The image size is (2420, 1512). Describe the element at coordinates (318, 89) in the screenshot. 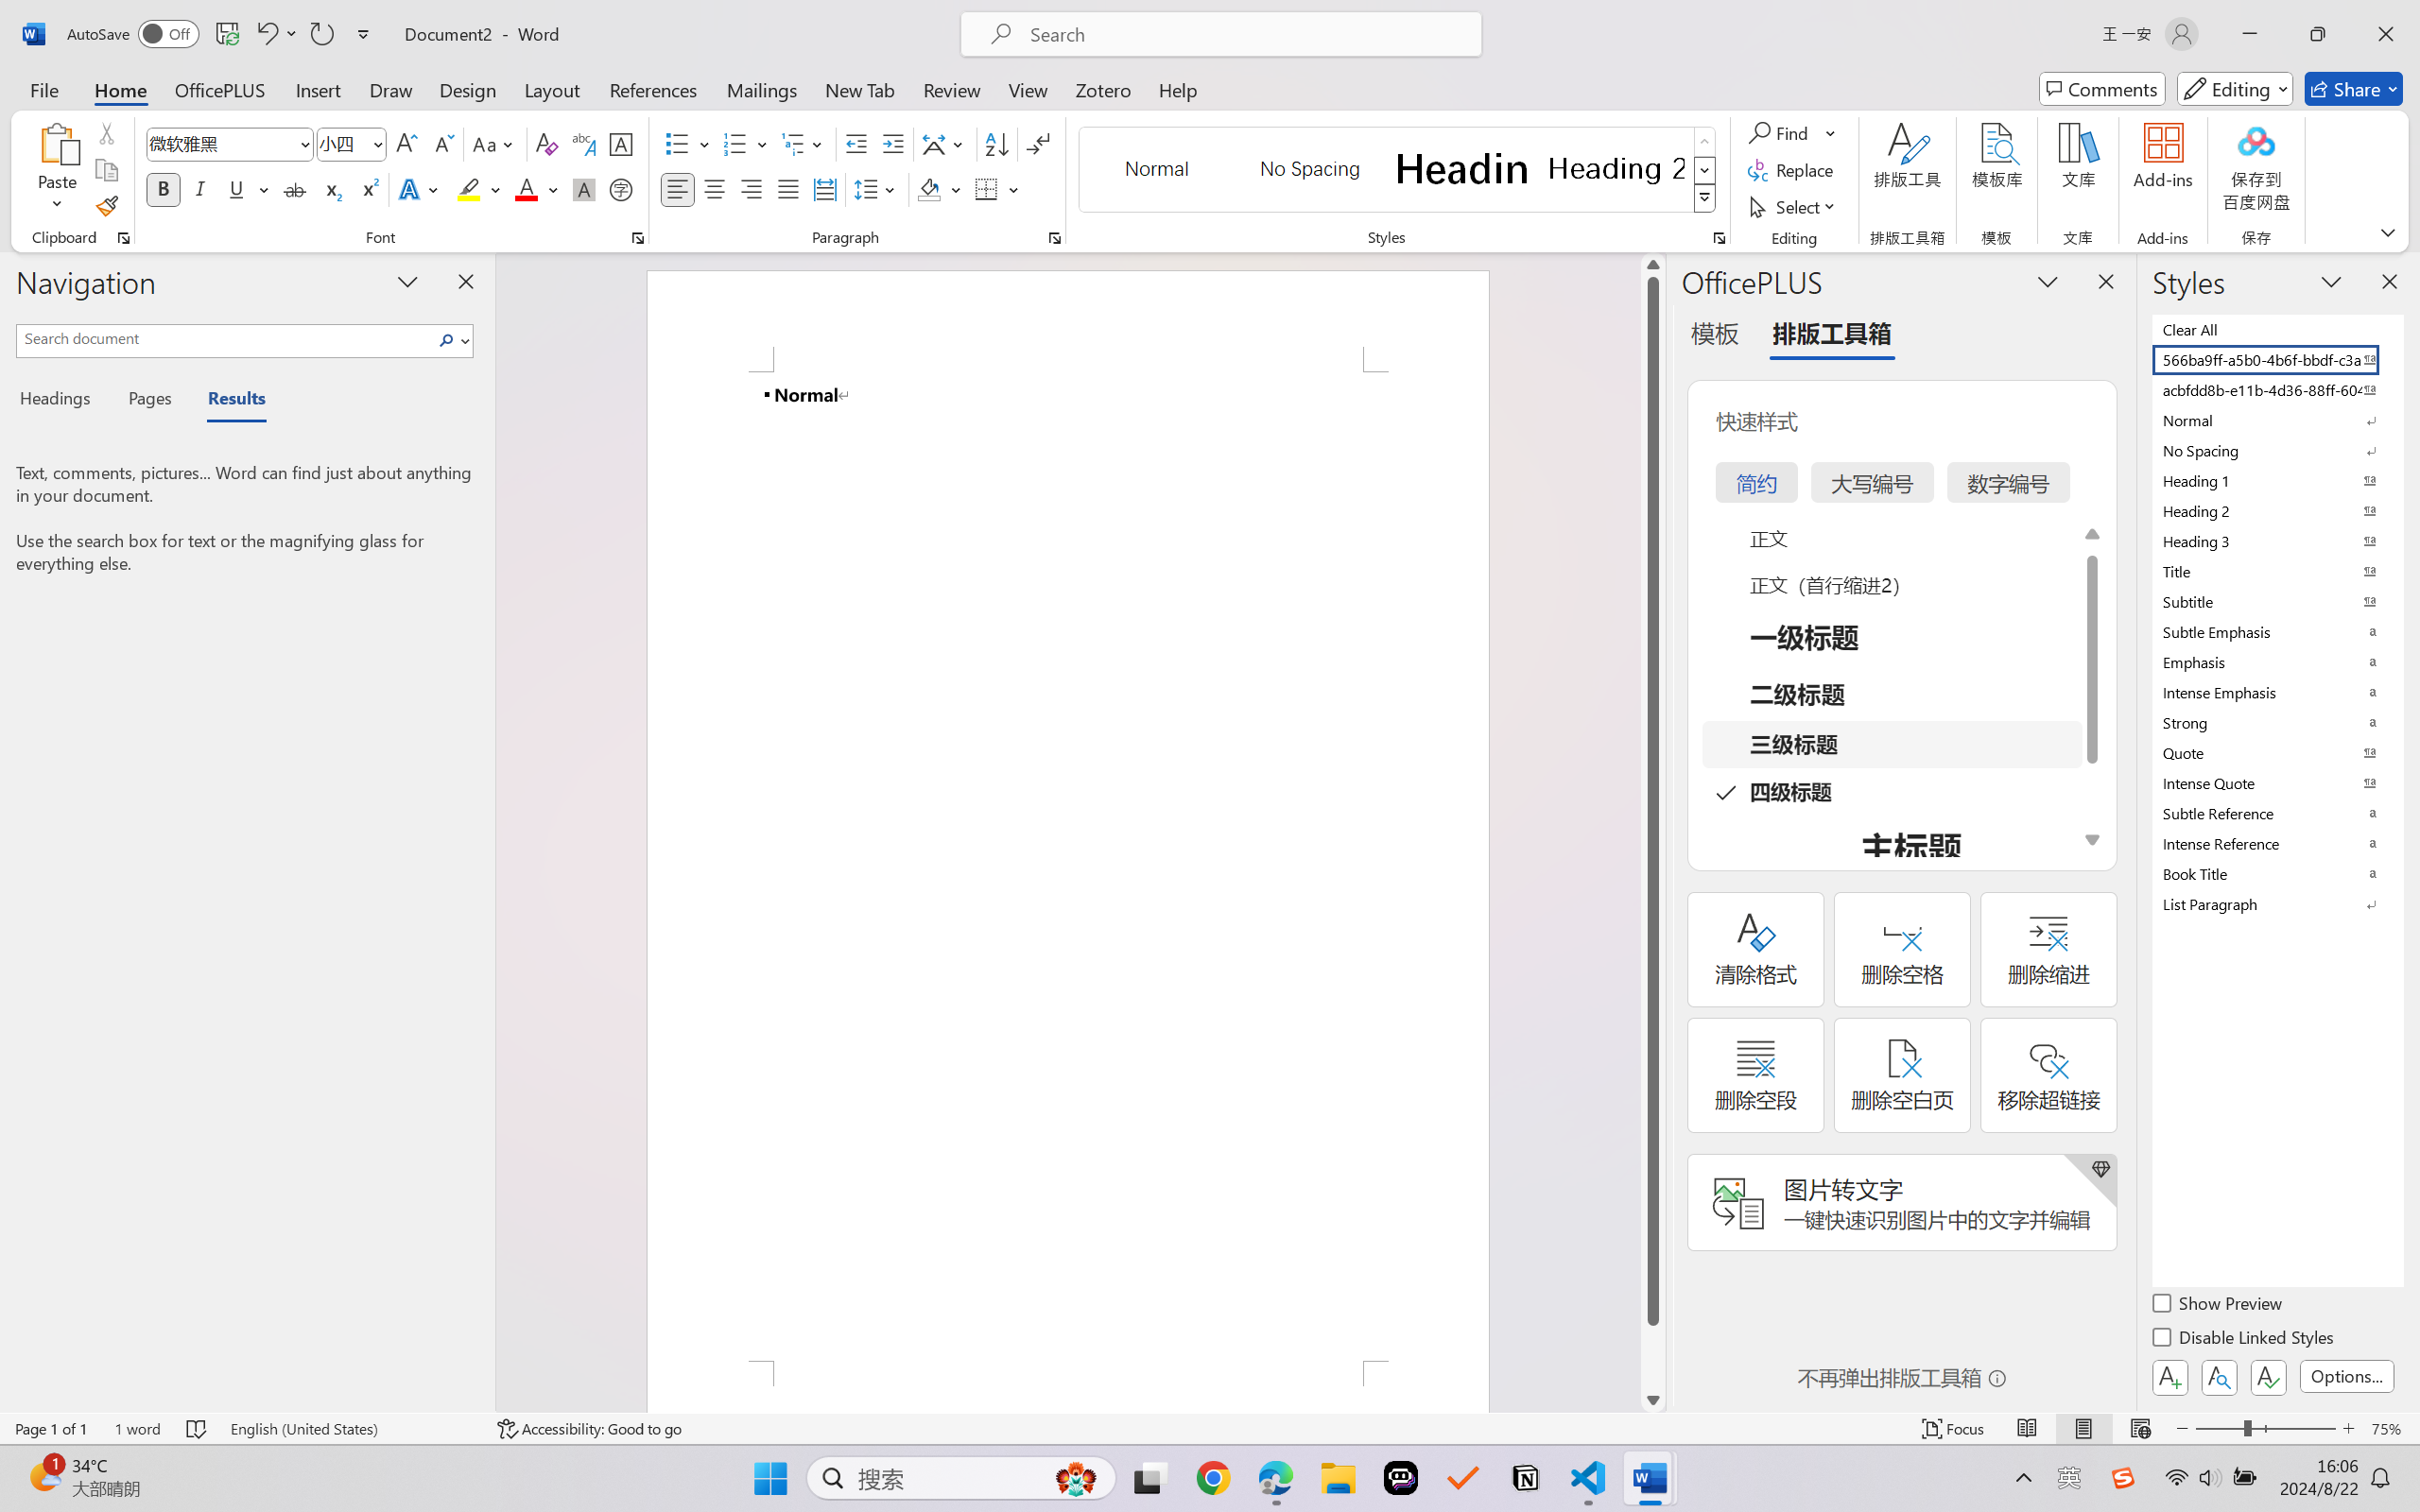

I see `Insert` at that location.